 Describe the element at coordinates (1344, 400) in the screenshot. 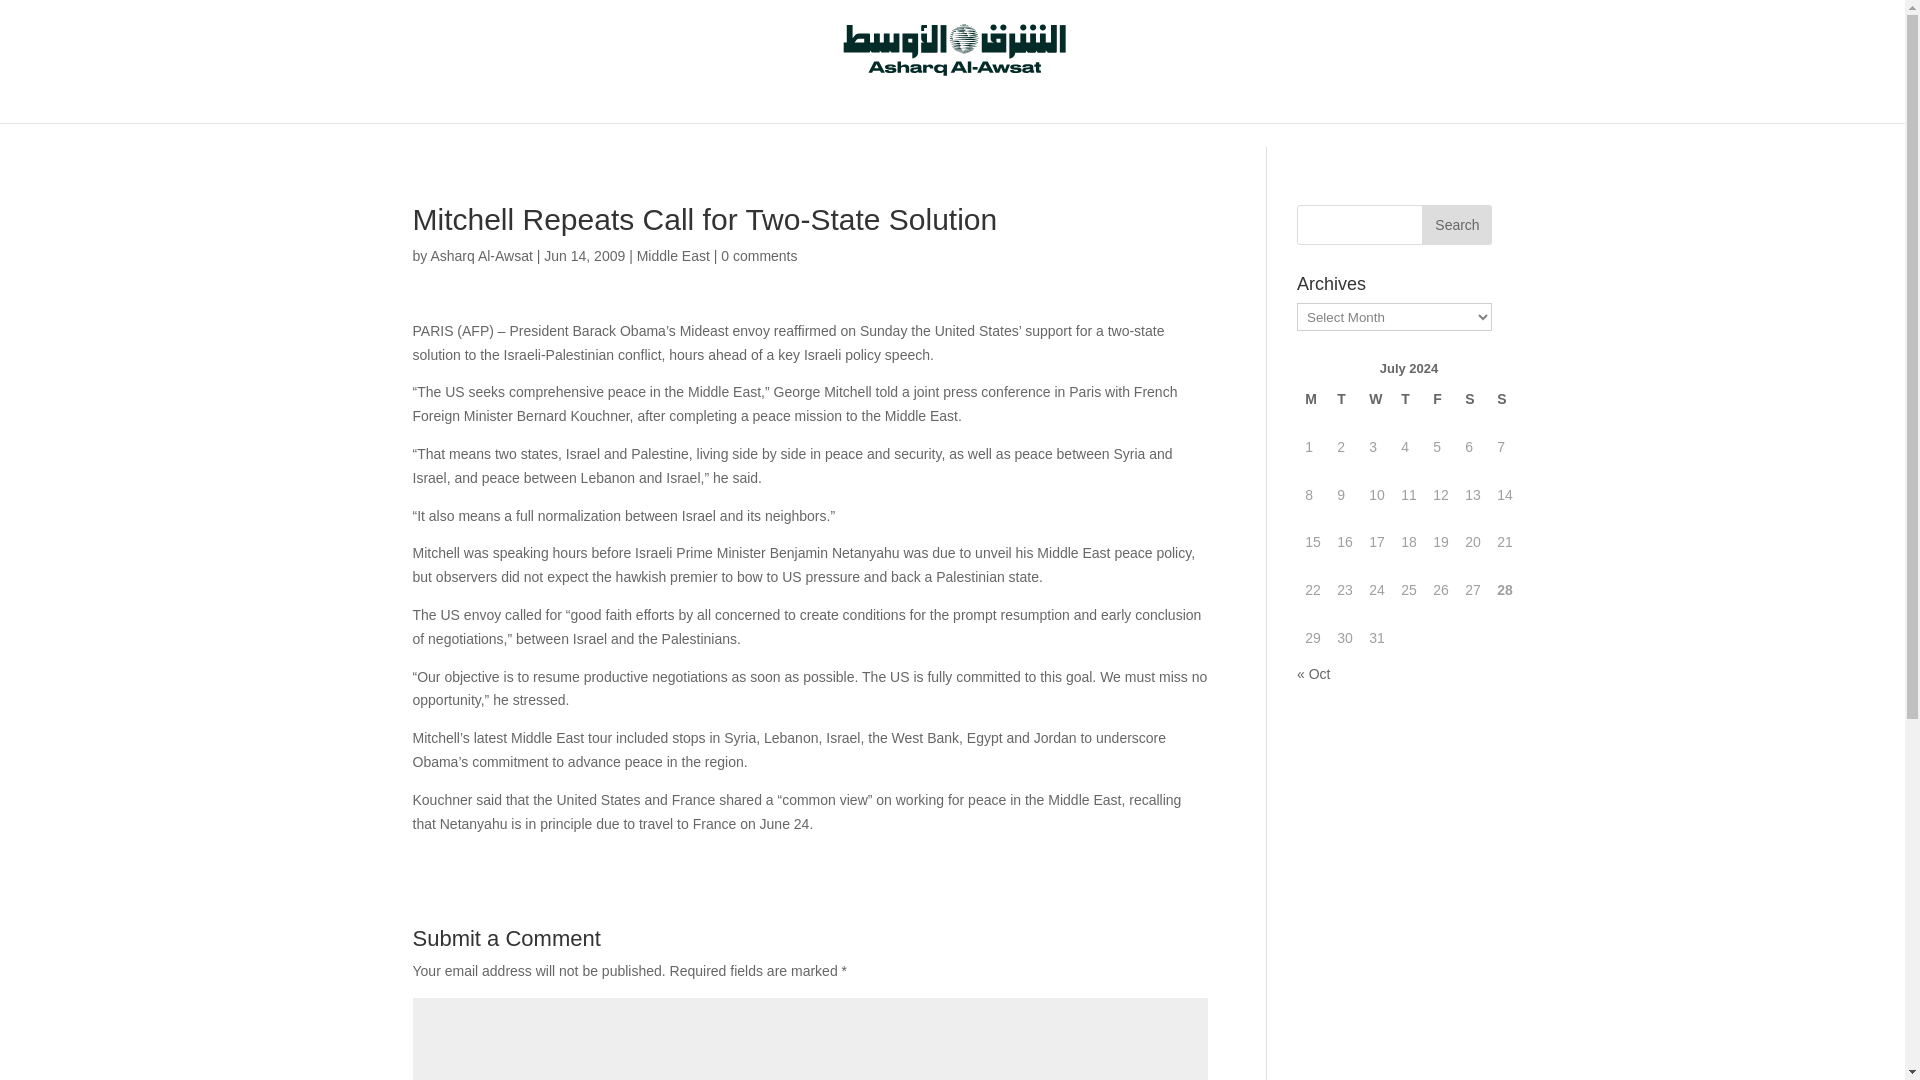

I see `Tuesday` at that location.